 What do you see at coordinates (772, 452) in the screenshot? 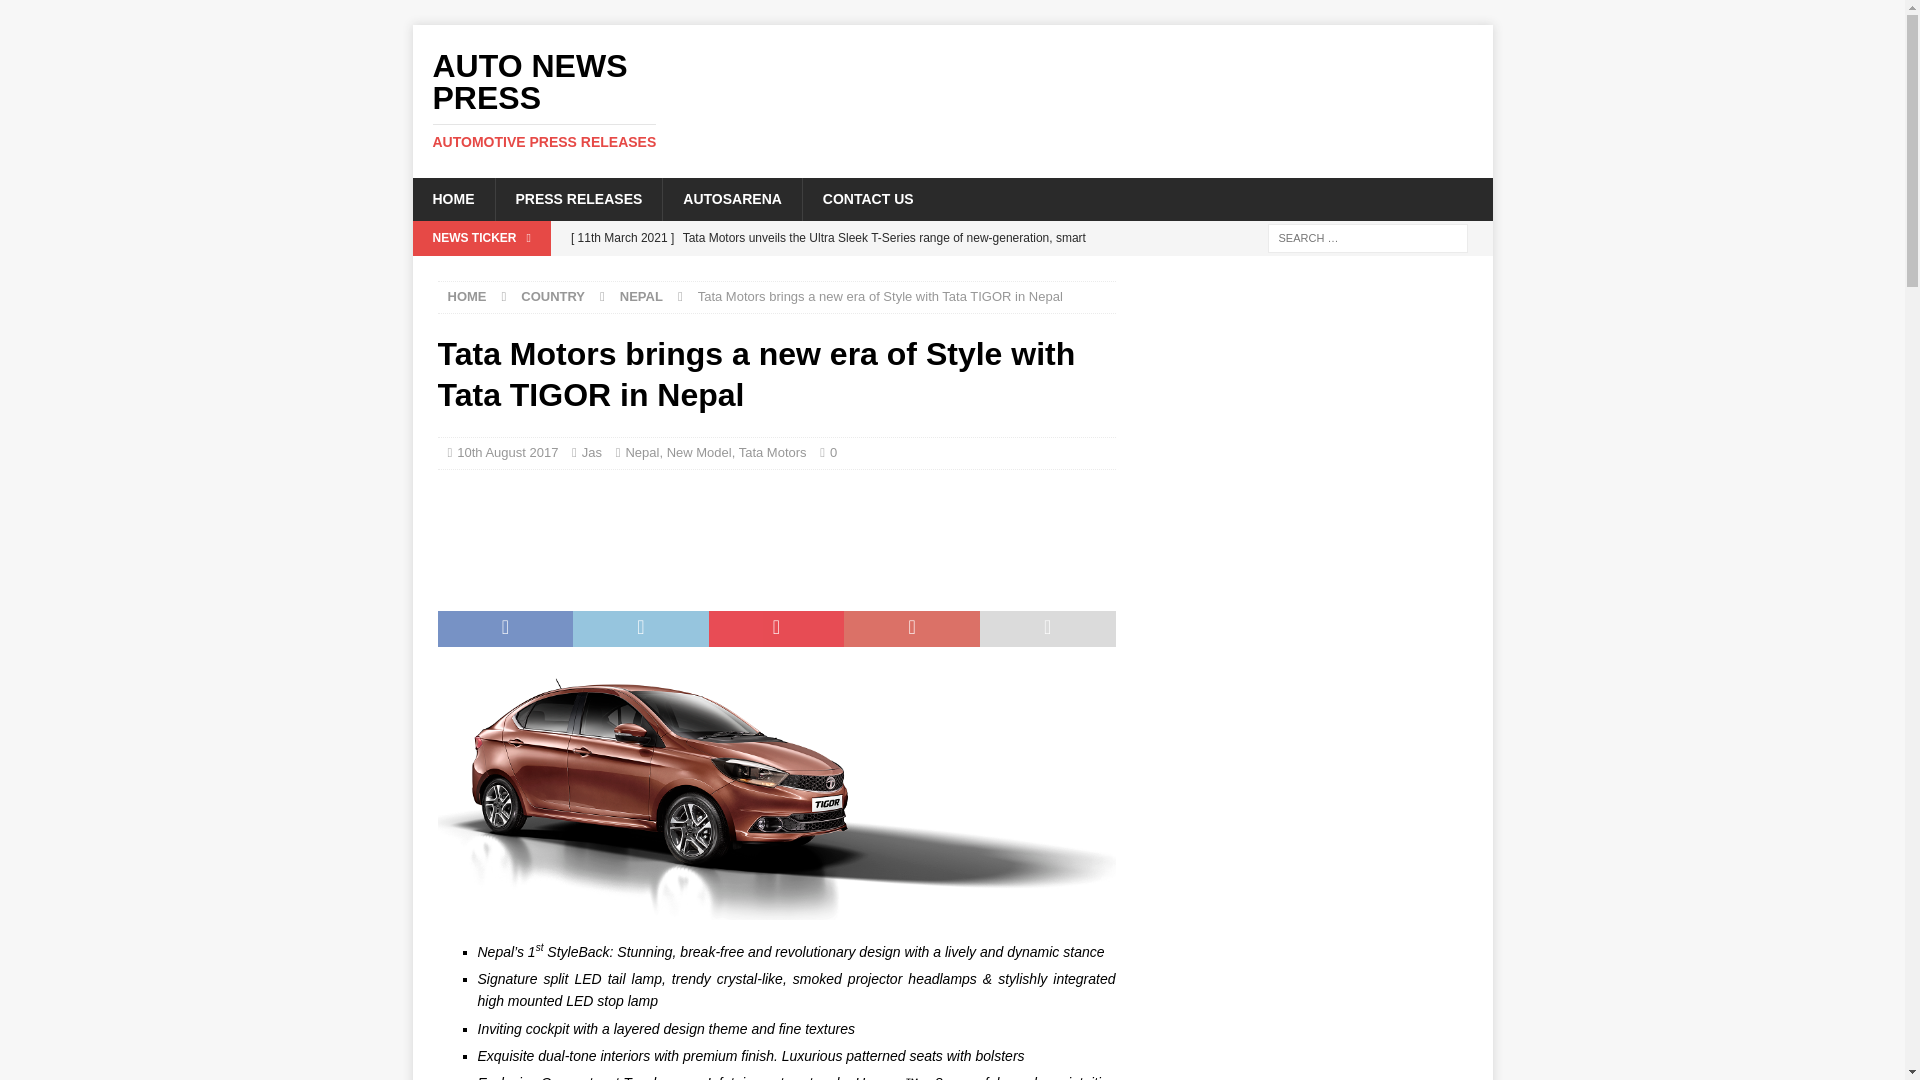
I see `NEPAL` at bounding box center [772, 452].